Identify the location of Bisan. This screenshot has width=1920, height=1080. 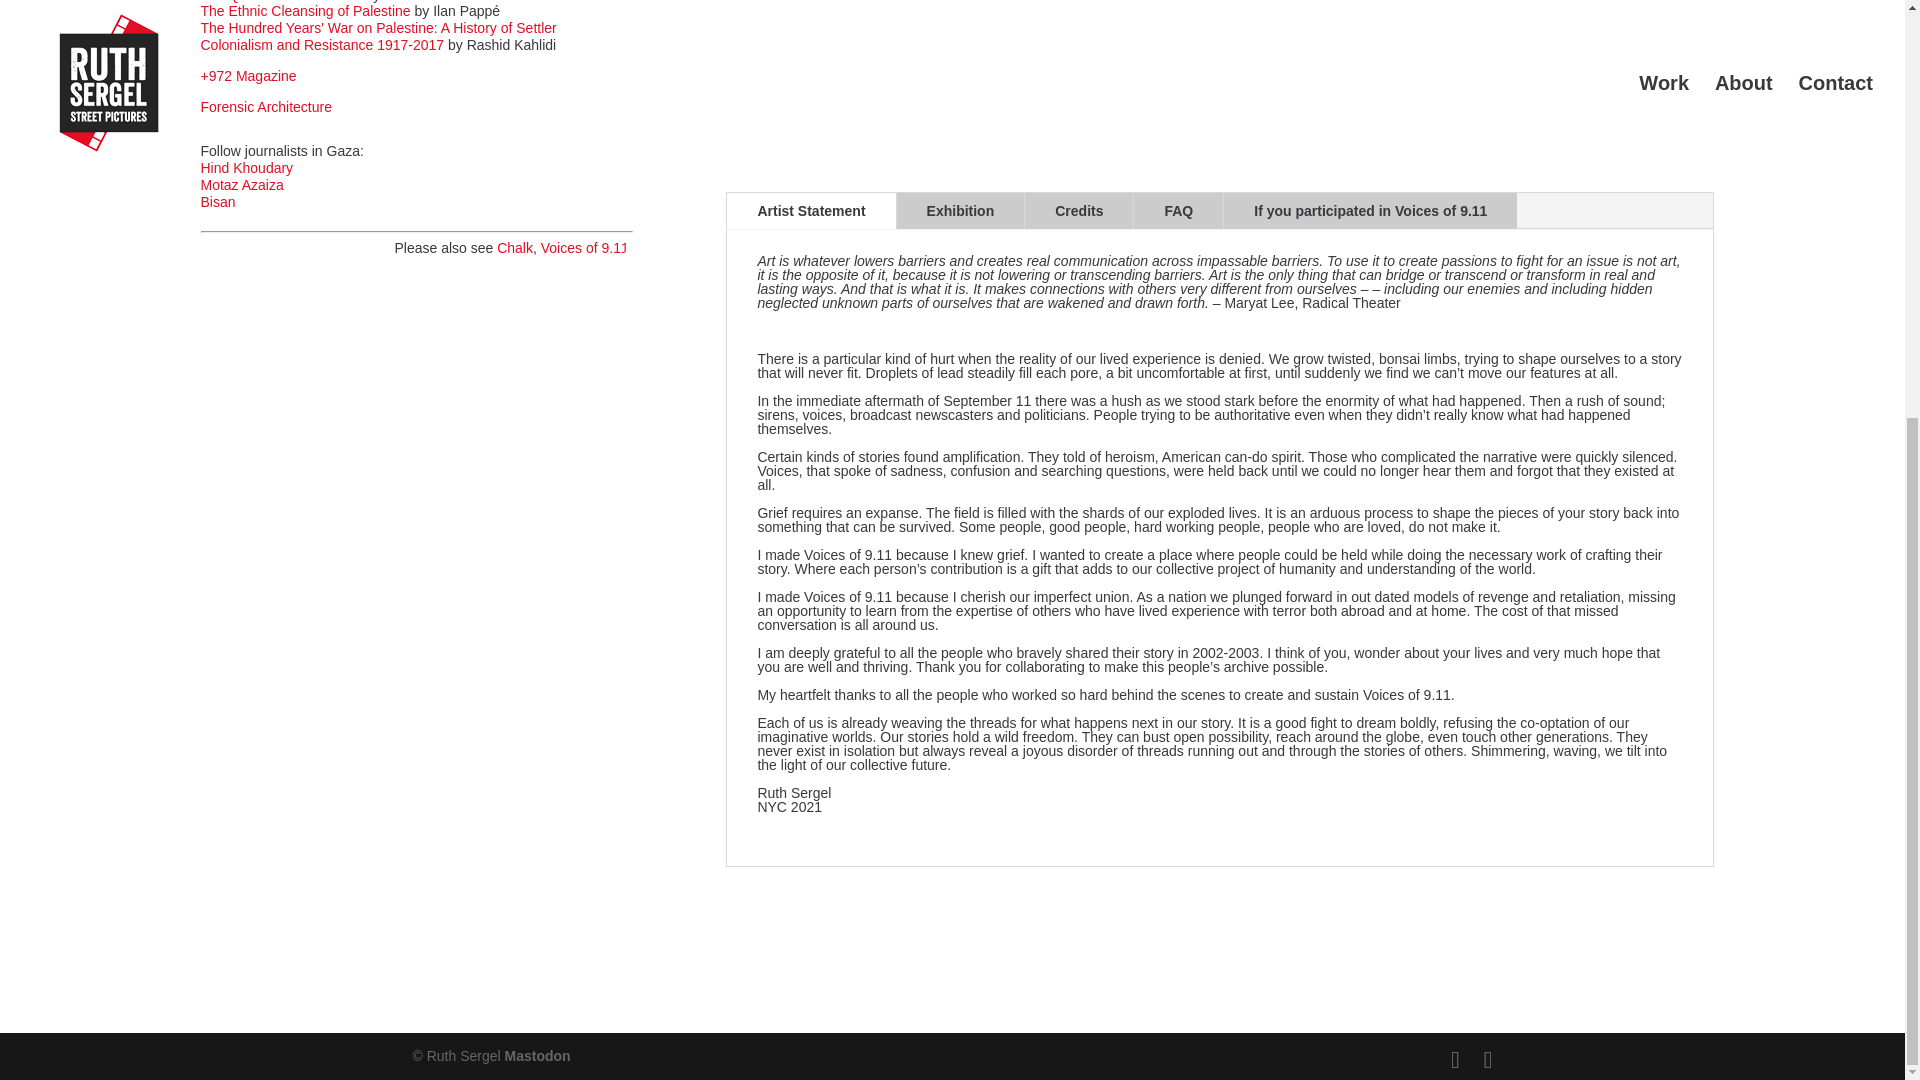
(216, 202).